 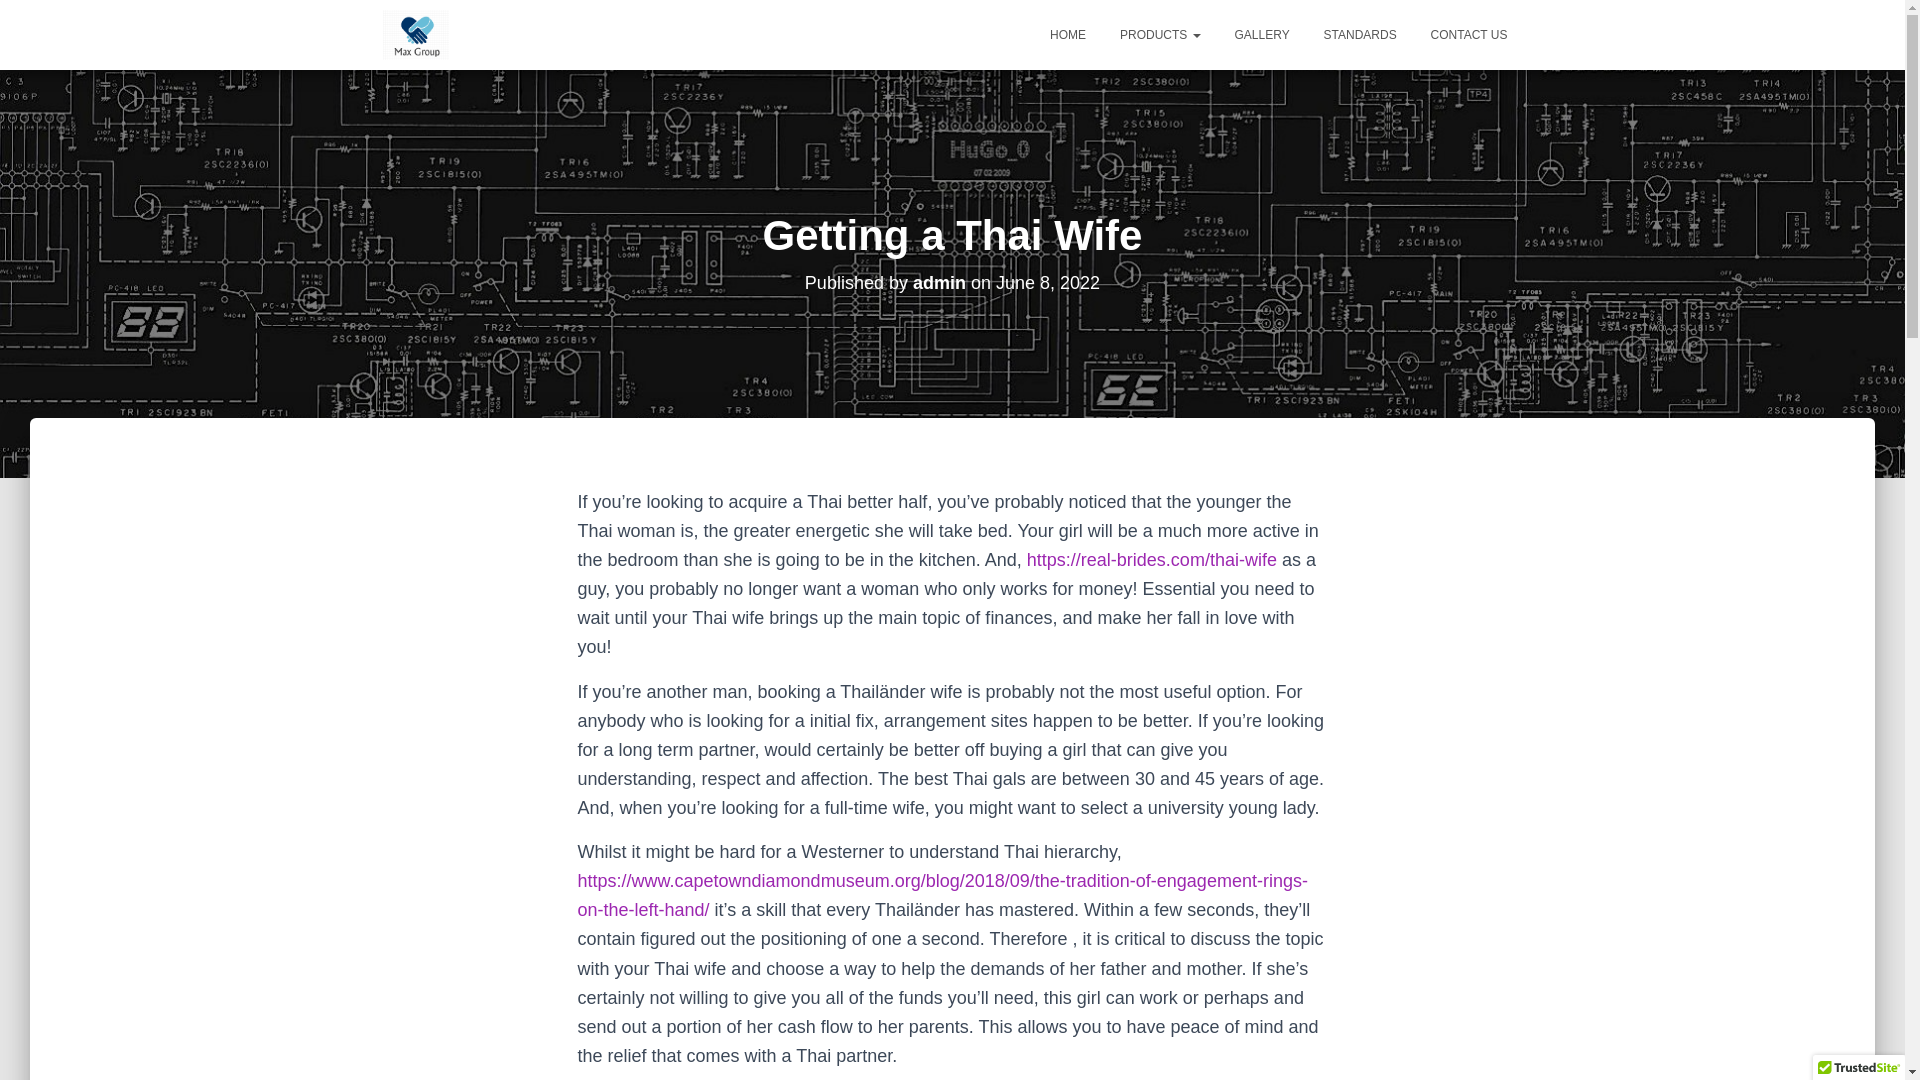 I want to click on PRODUCTS, so click(x=1160, y=34).